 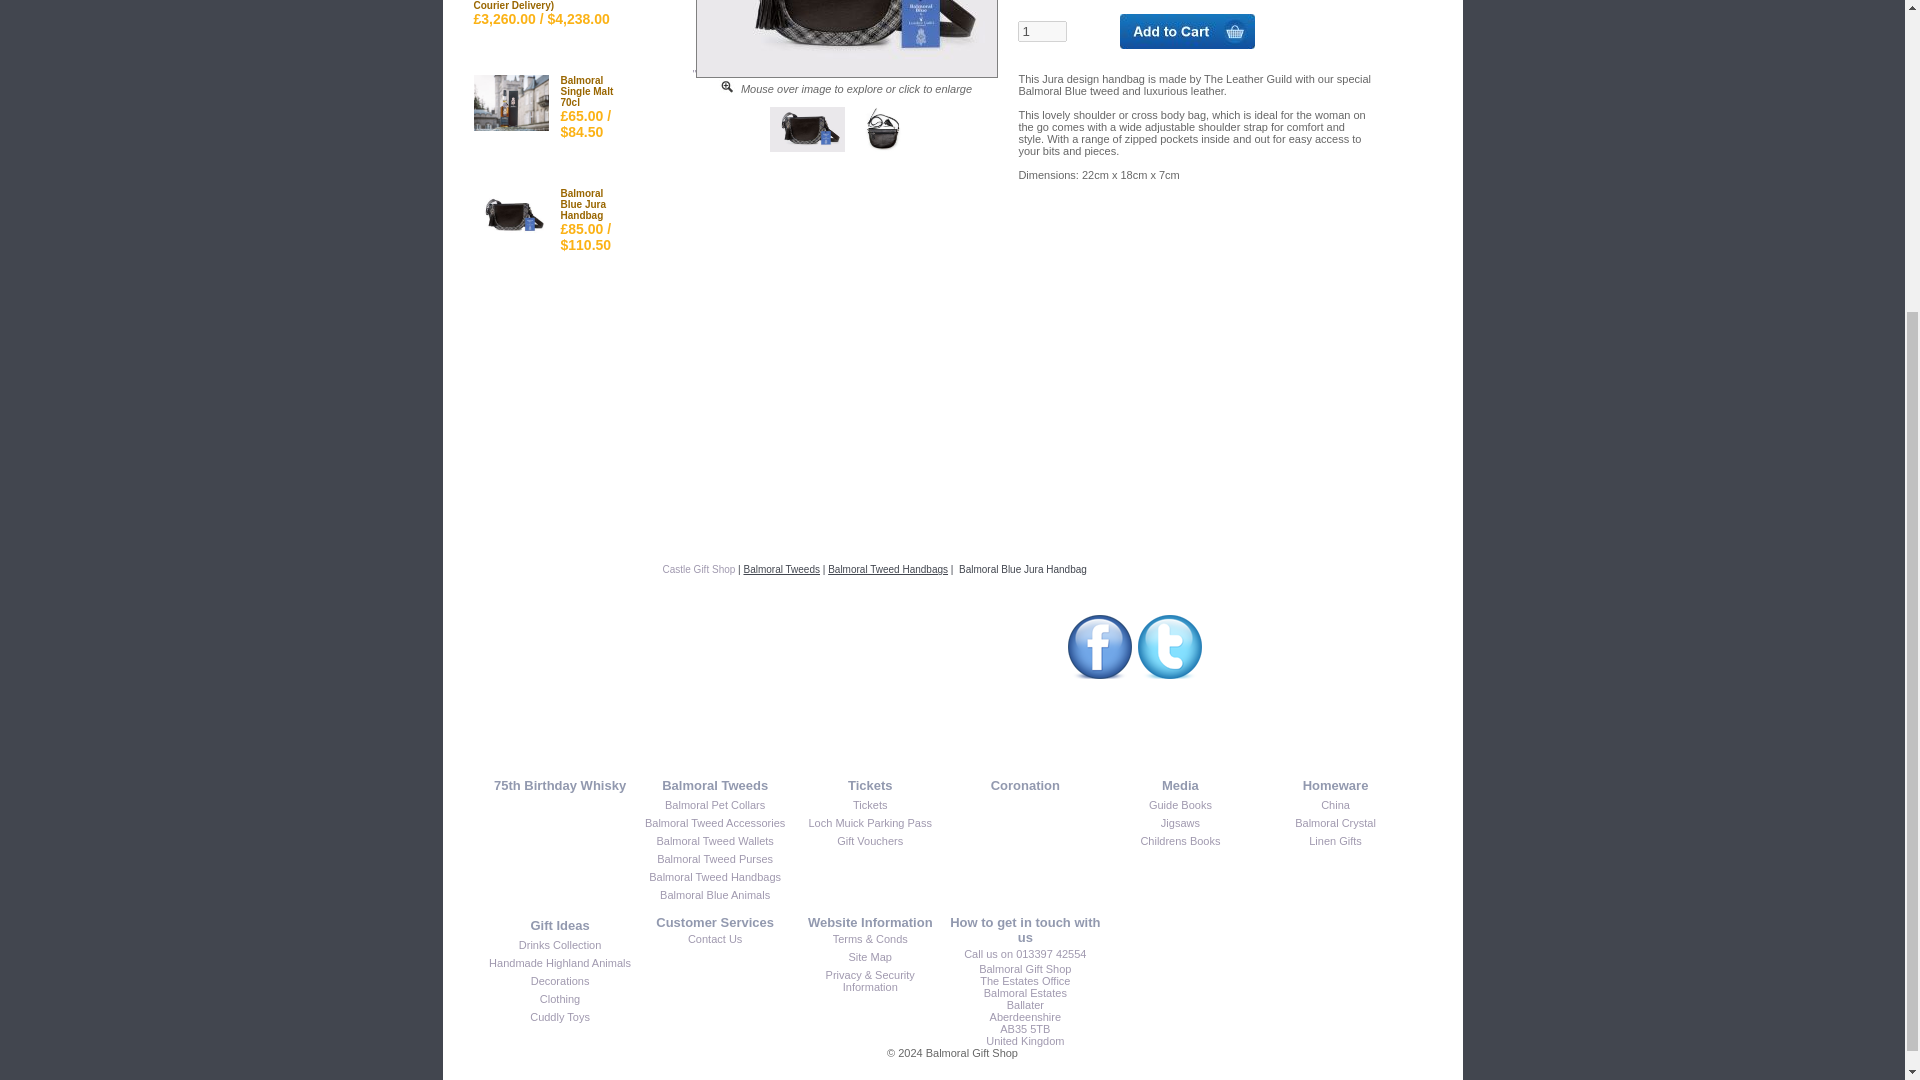 I want to click on Balmoral Blue Jura Handbag, so click(x=808, y=148).